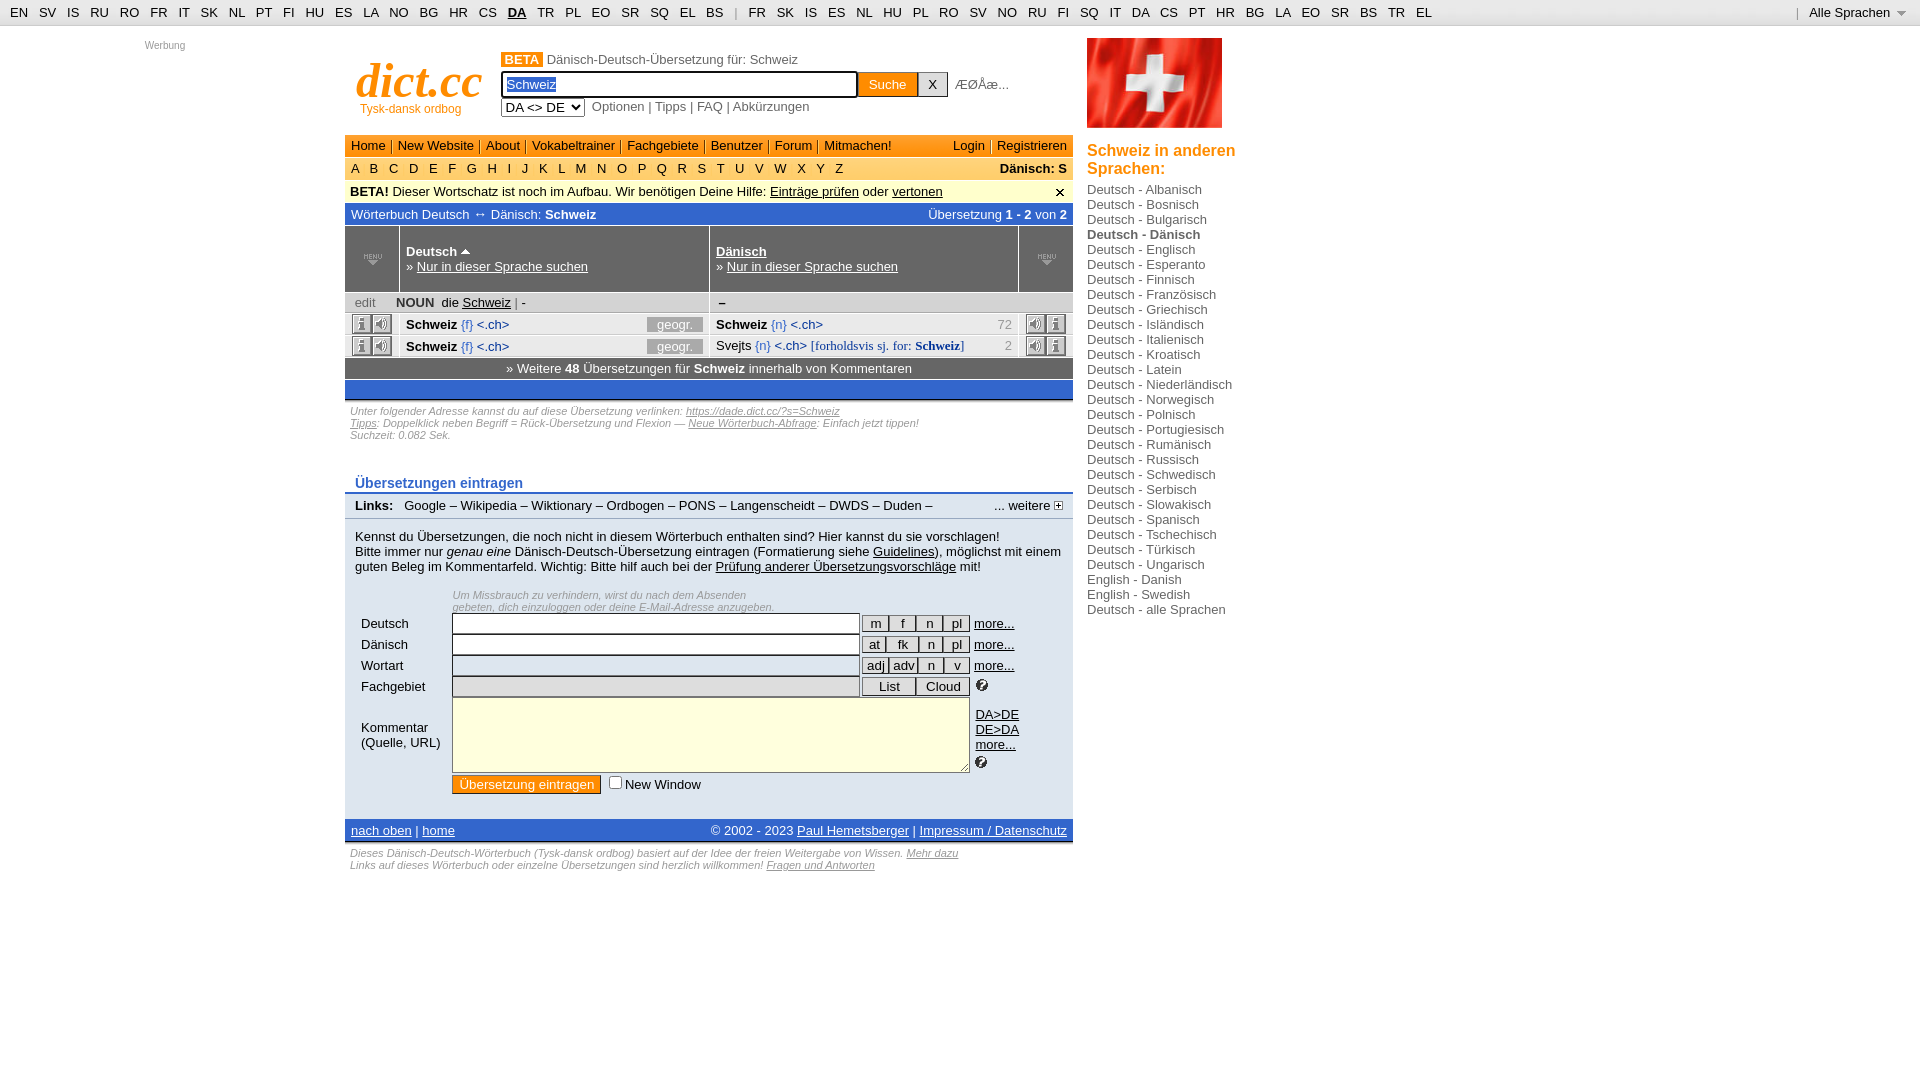 This screenshot has height=1080, width=1920. I want to click on Wikipedia, so click(489, 506).